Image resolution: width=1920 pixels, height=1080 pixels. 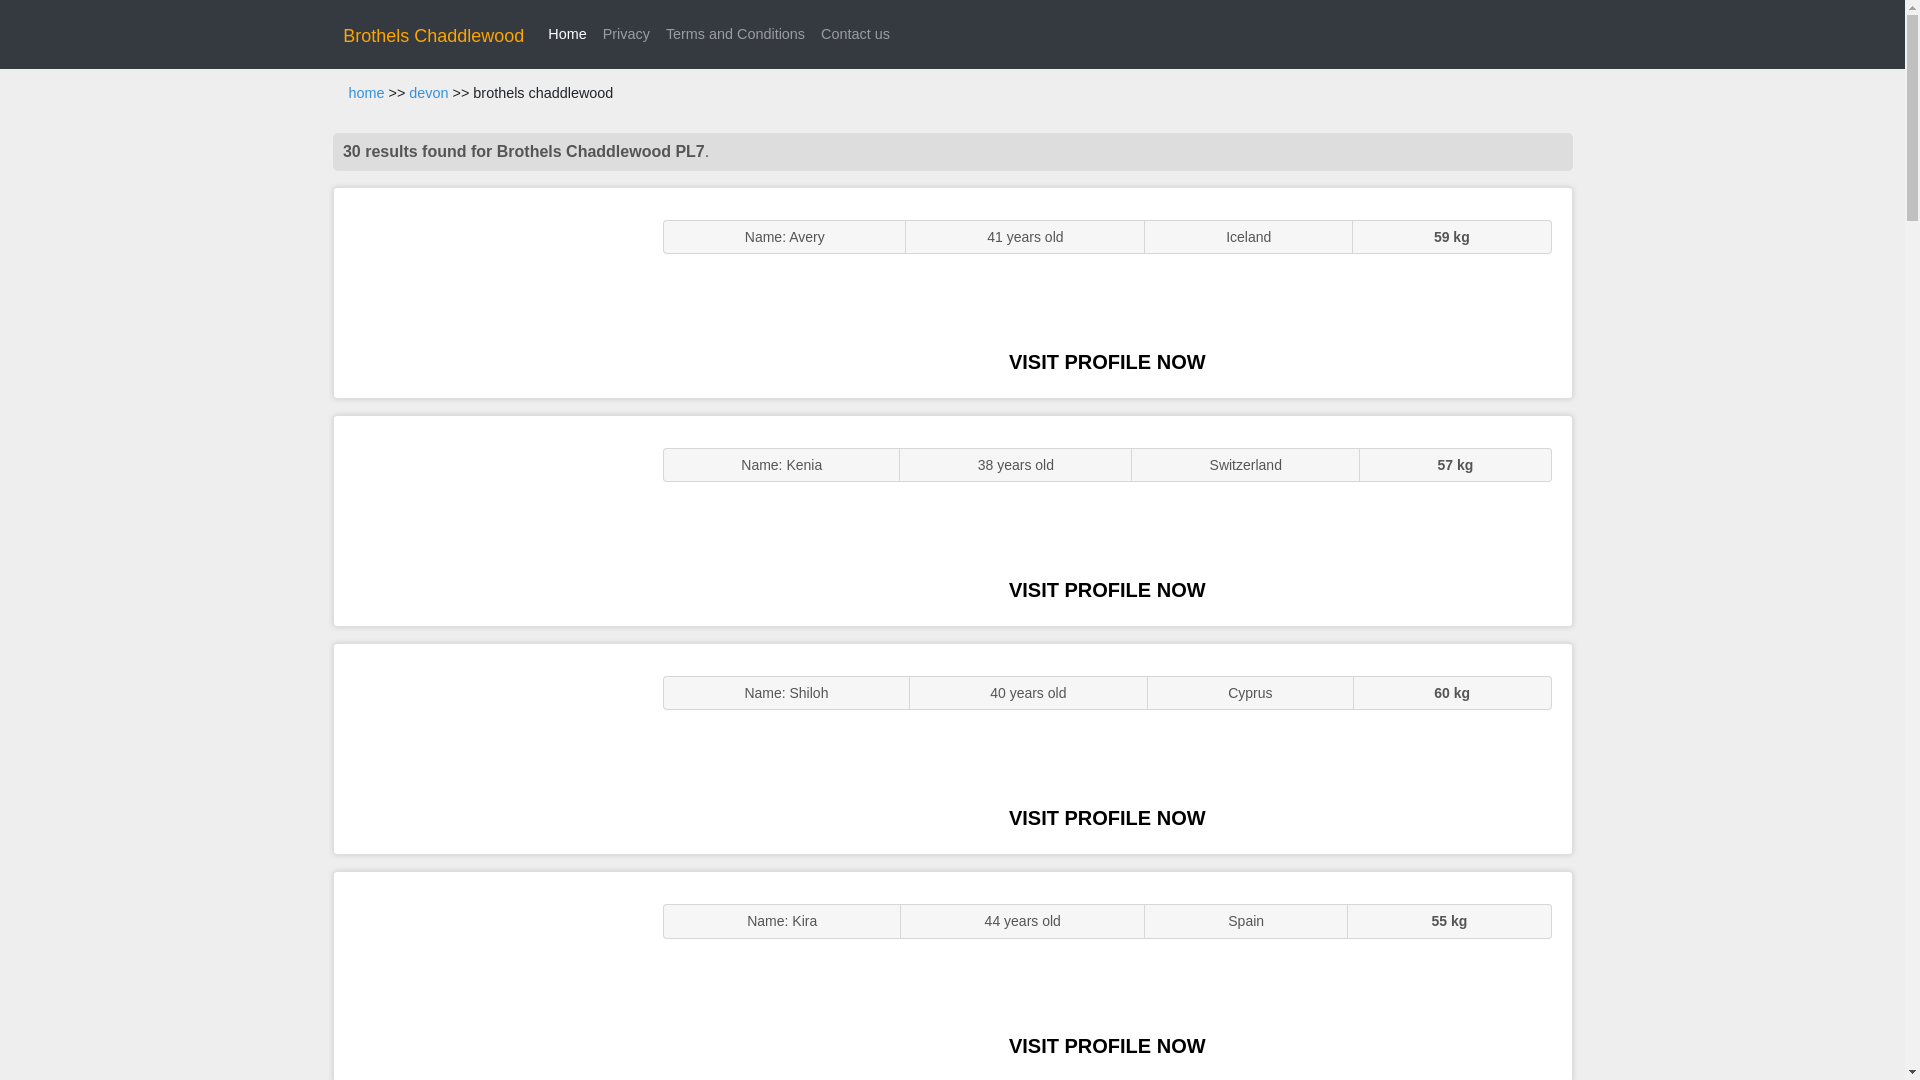 What do you see at coordinates (1107, 818) in the screenshot?
I see `VISIT PROFILE NOW` at bounding box center [1107, 818].